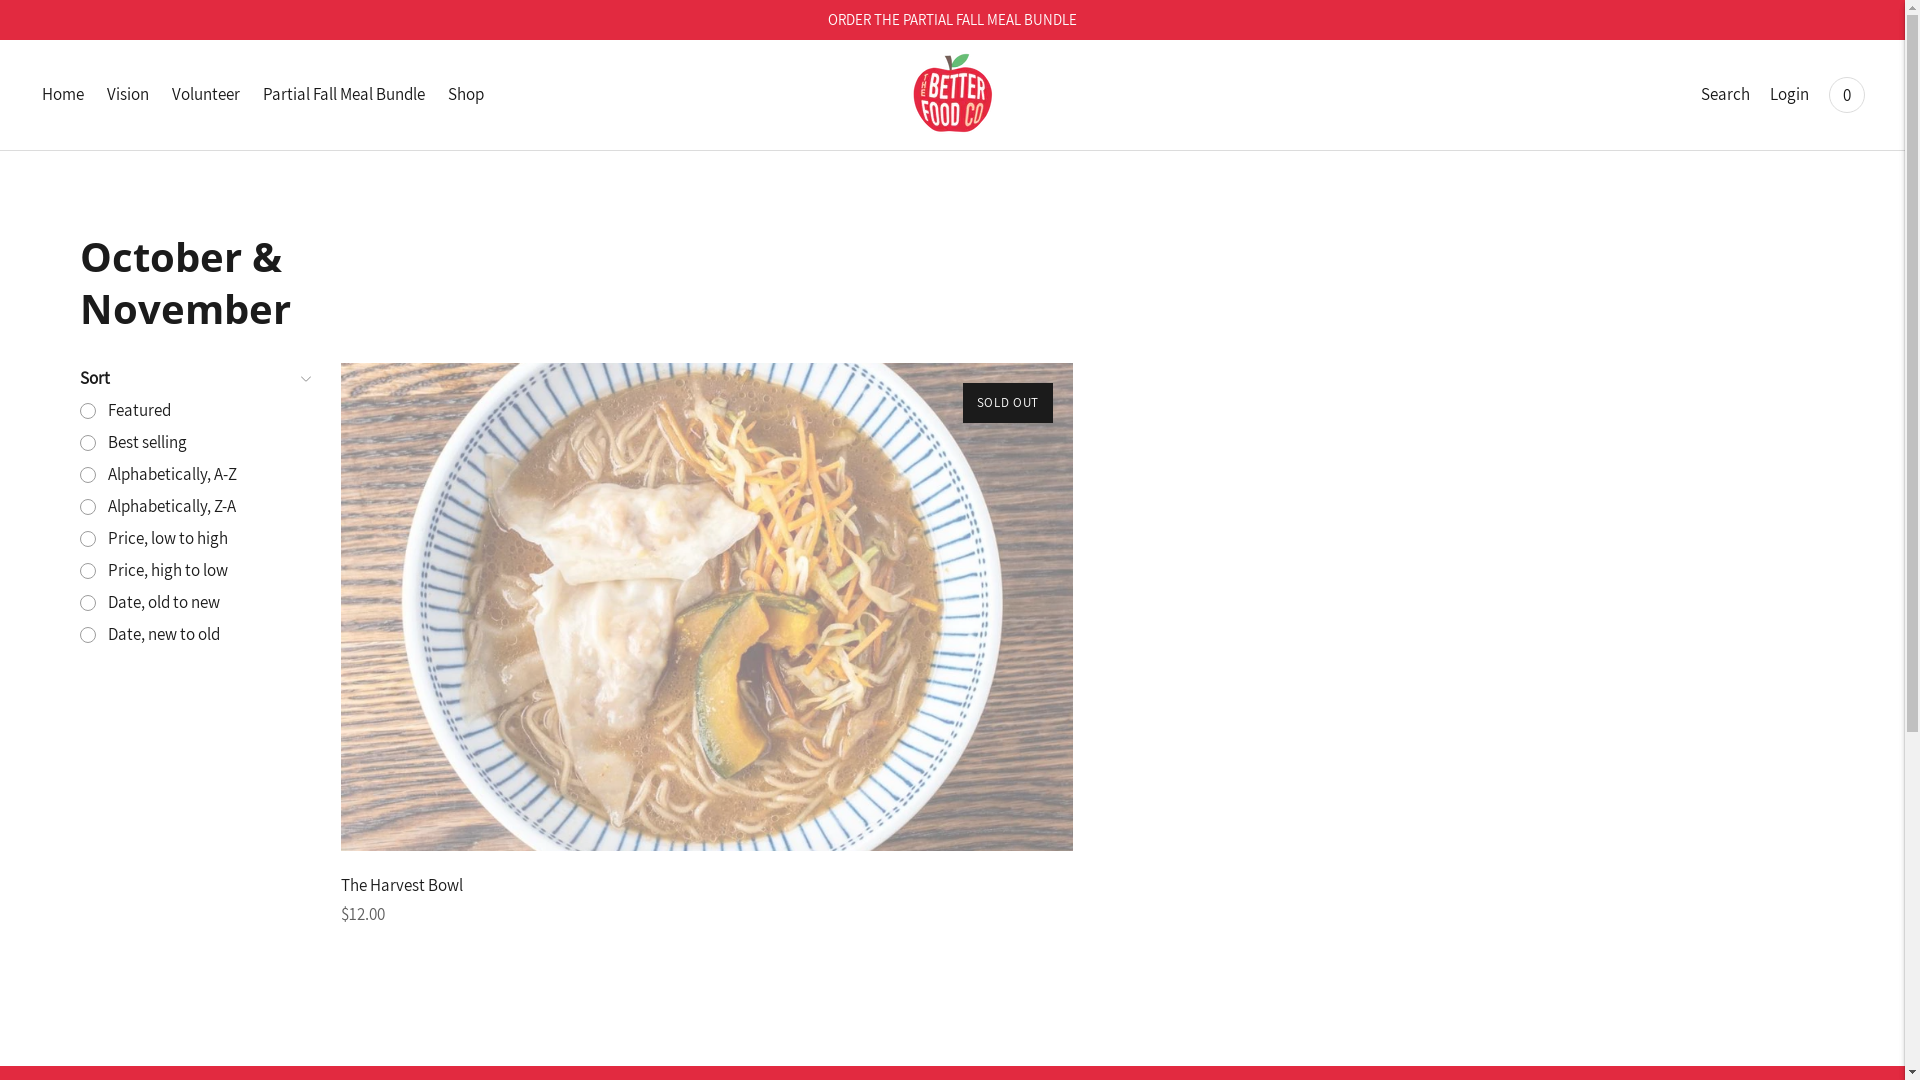 This screenshot has width=1920, height=1080. What do you see at coordinates (194, 635) in the screenshot?
I see `Date, new to old` at bounding box center [194, 635].